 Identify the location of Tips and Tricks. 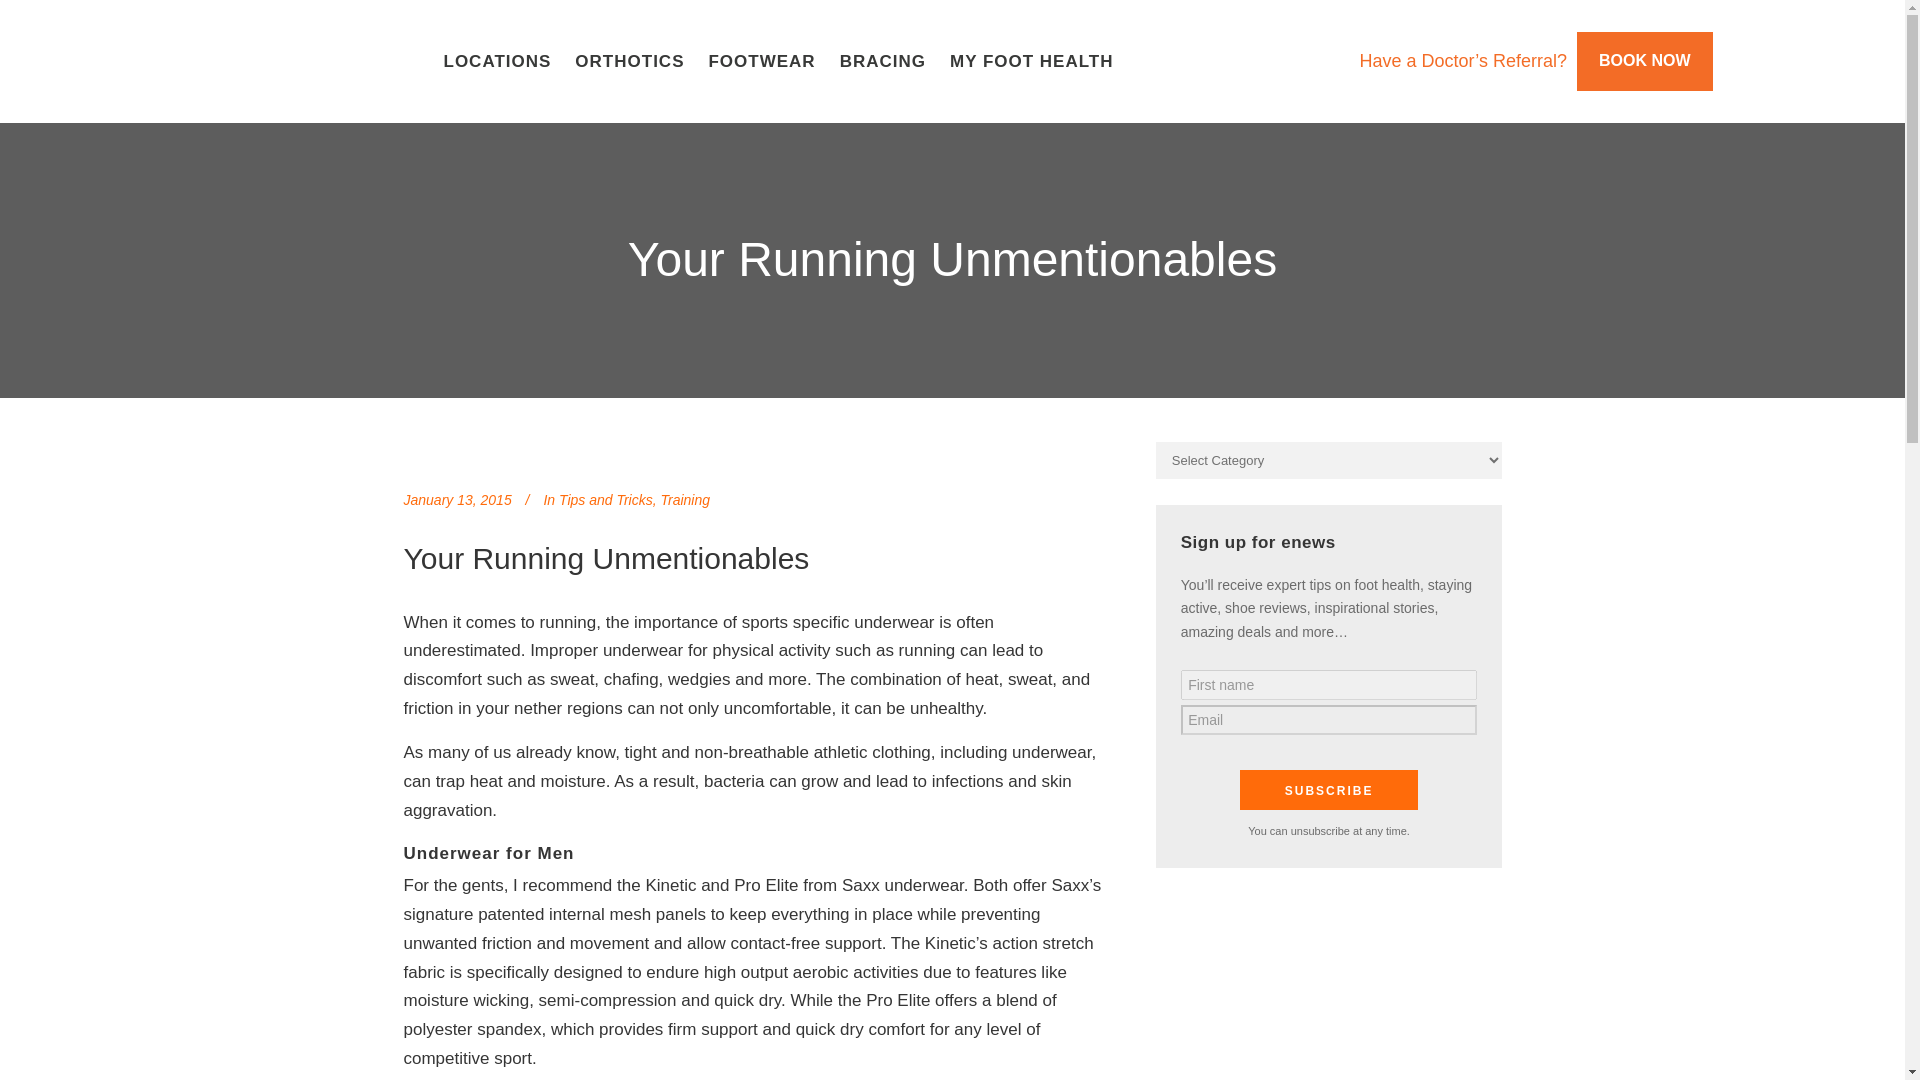
(605, 500).